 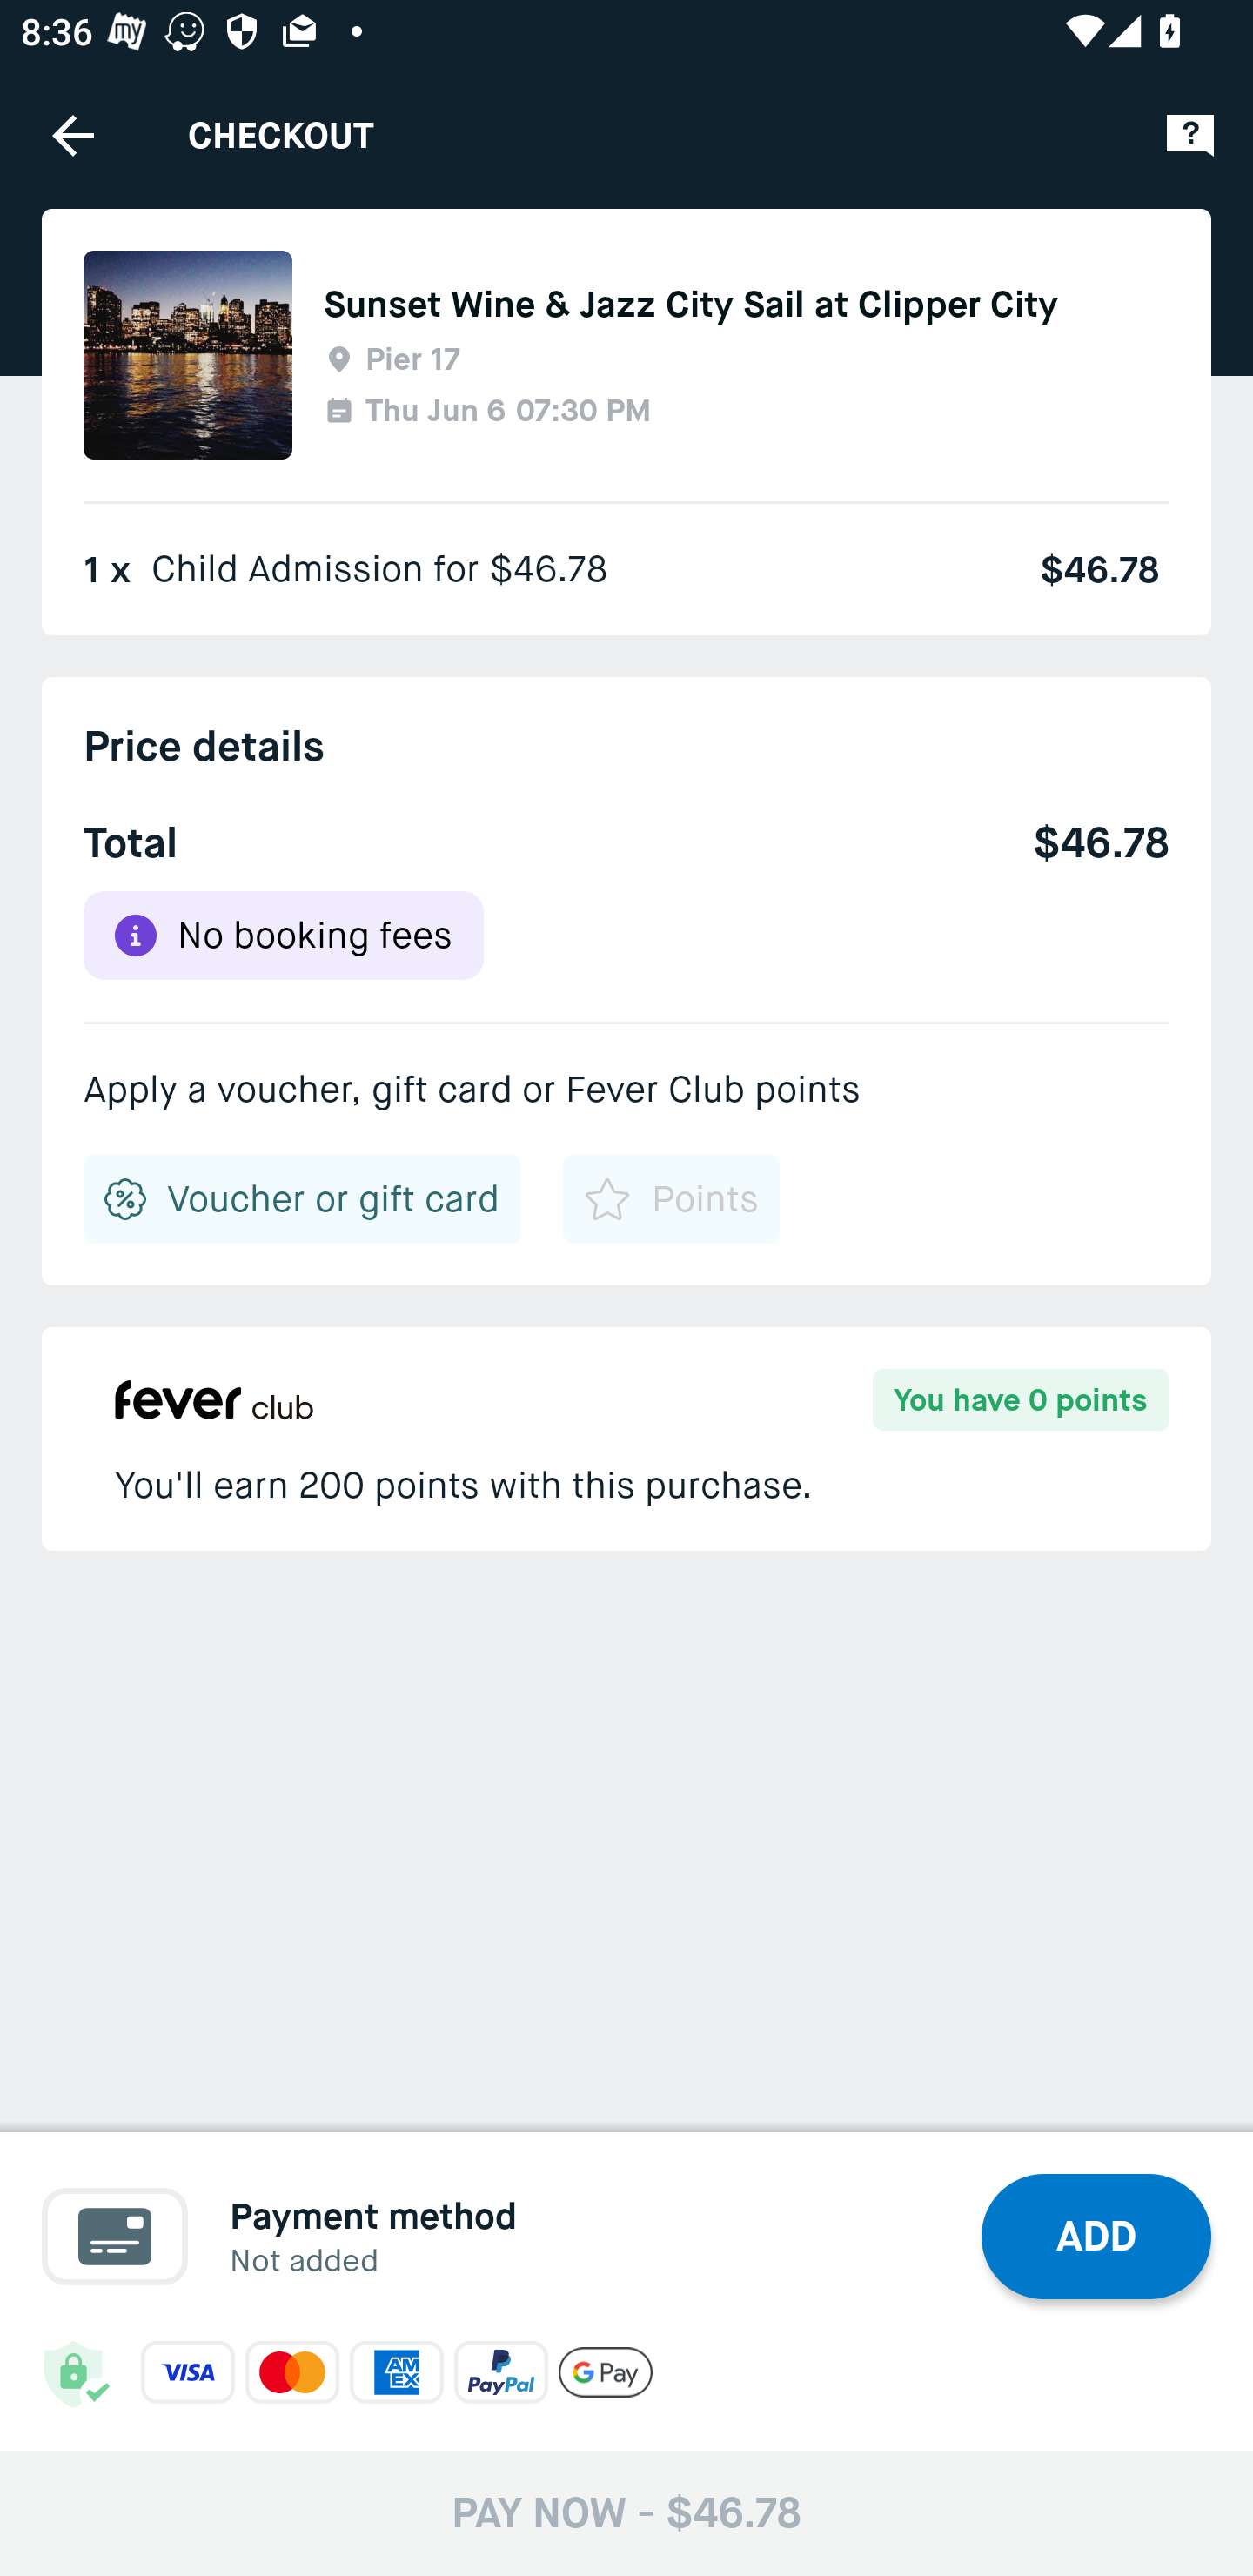 I want to click on Help, so click(x=1190, y=134).